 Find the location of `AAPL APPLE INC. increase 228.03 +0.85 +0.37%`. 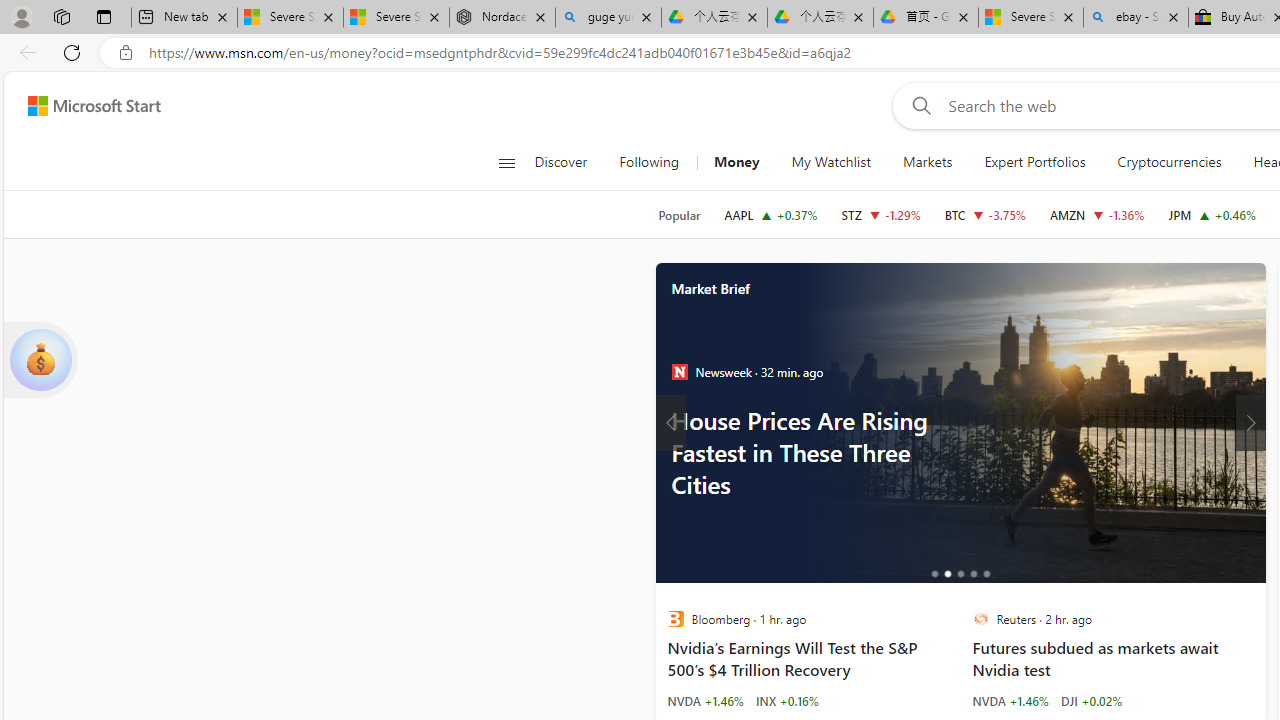

AAPL APPLE INC. increase 228.03 +0.85 +0.37% is located at coordinates (770, 214).